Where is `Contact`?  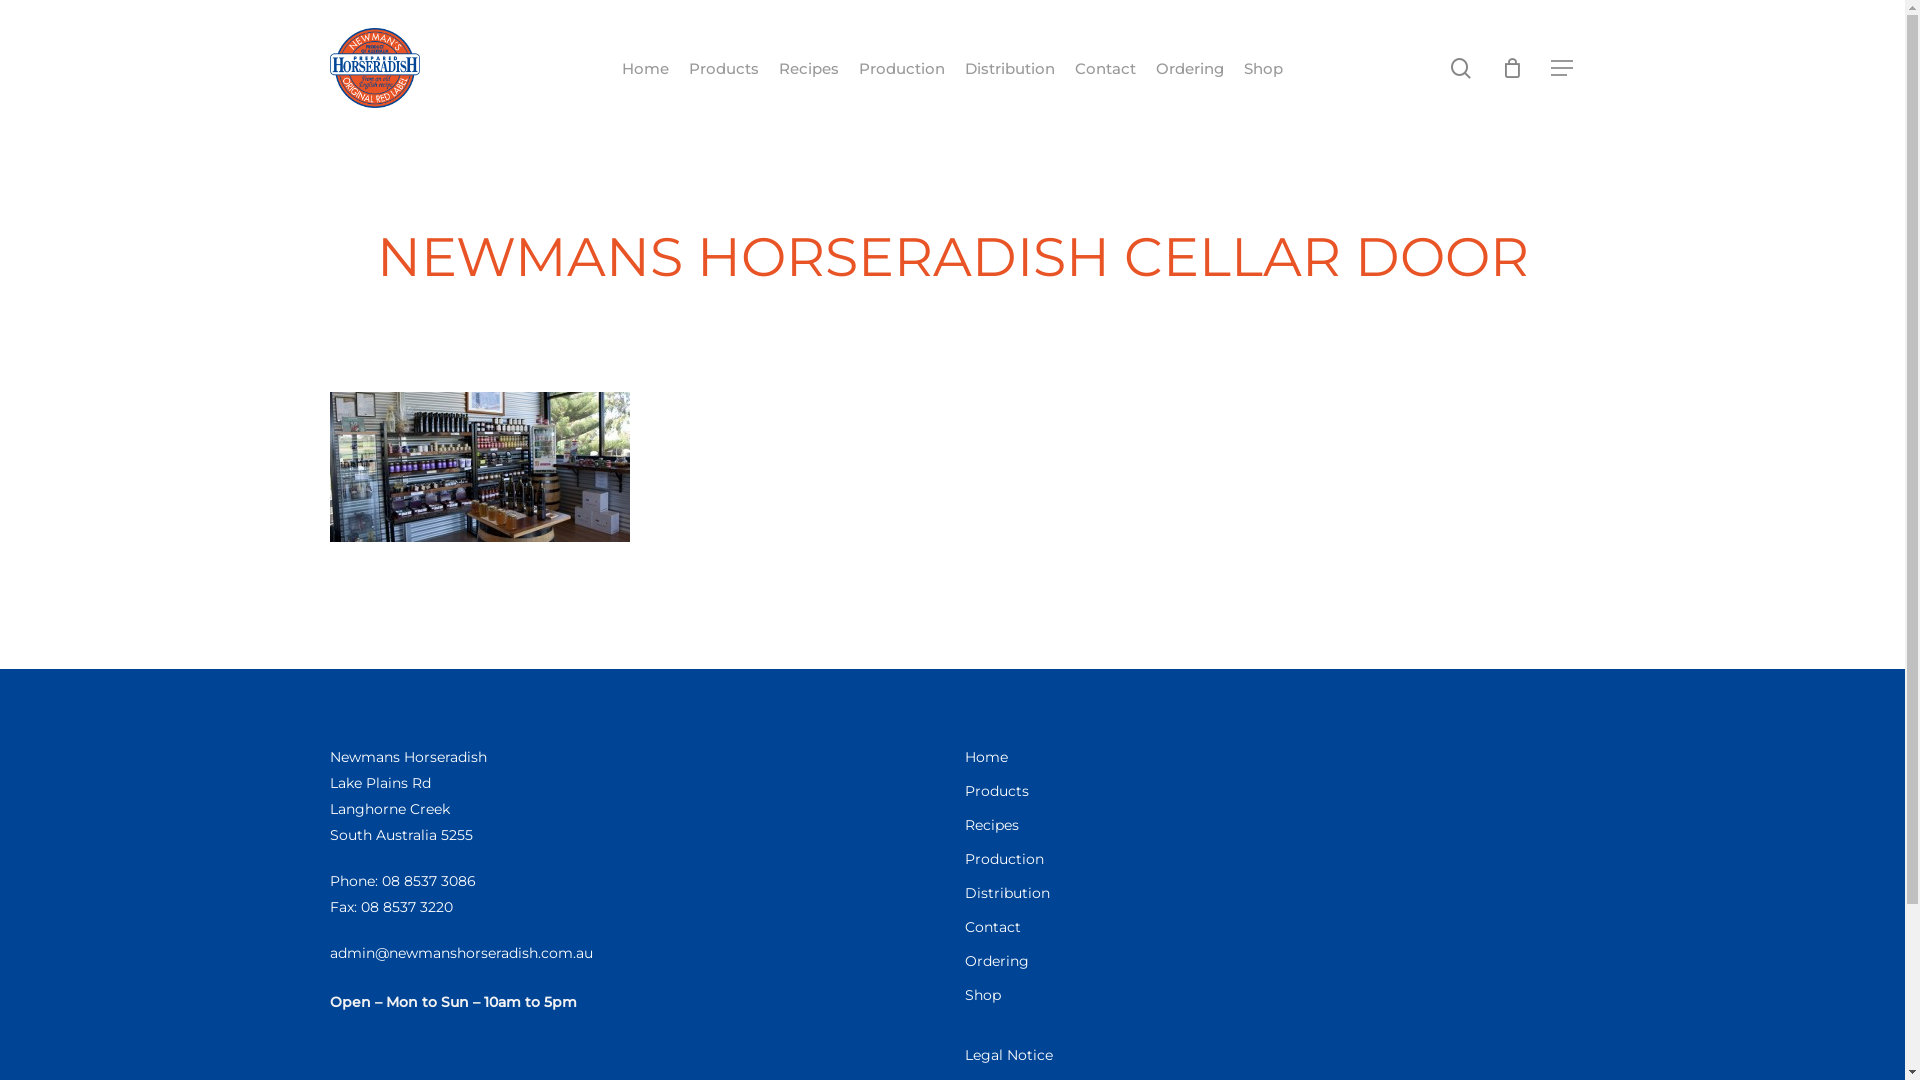 Contact is located at coordinates (1106, 68).